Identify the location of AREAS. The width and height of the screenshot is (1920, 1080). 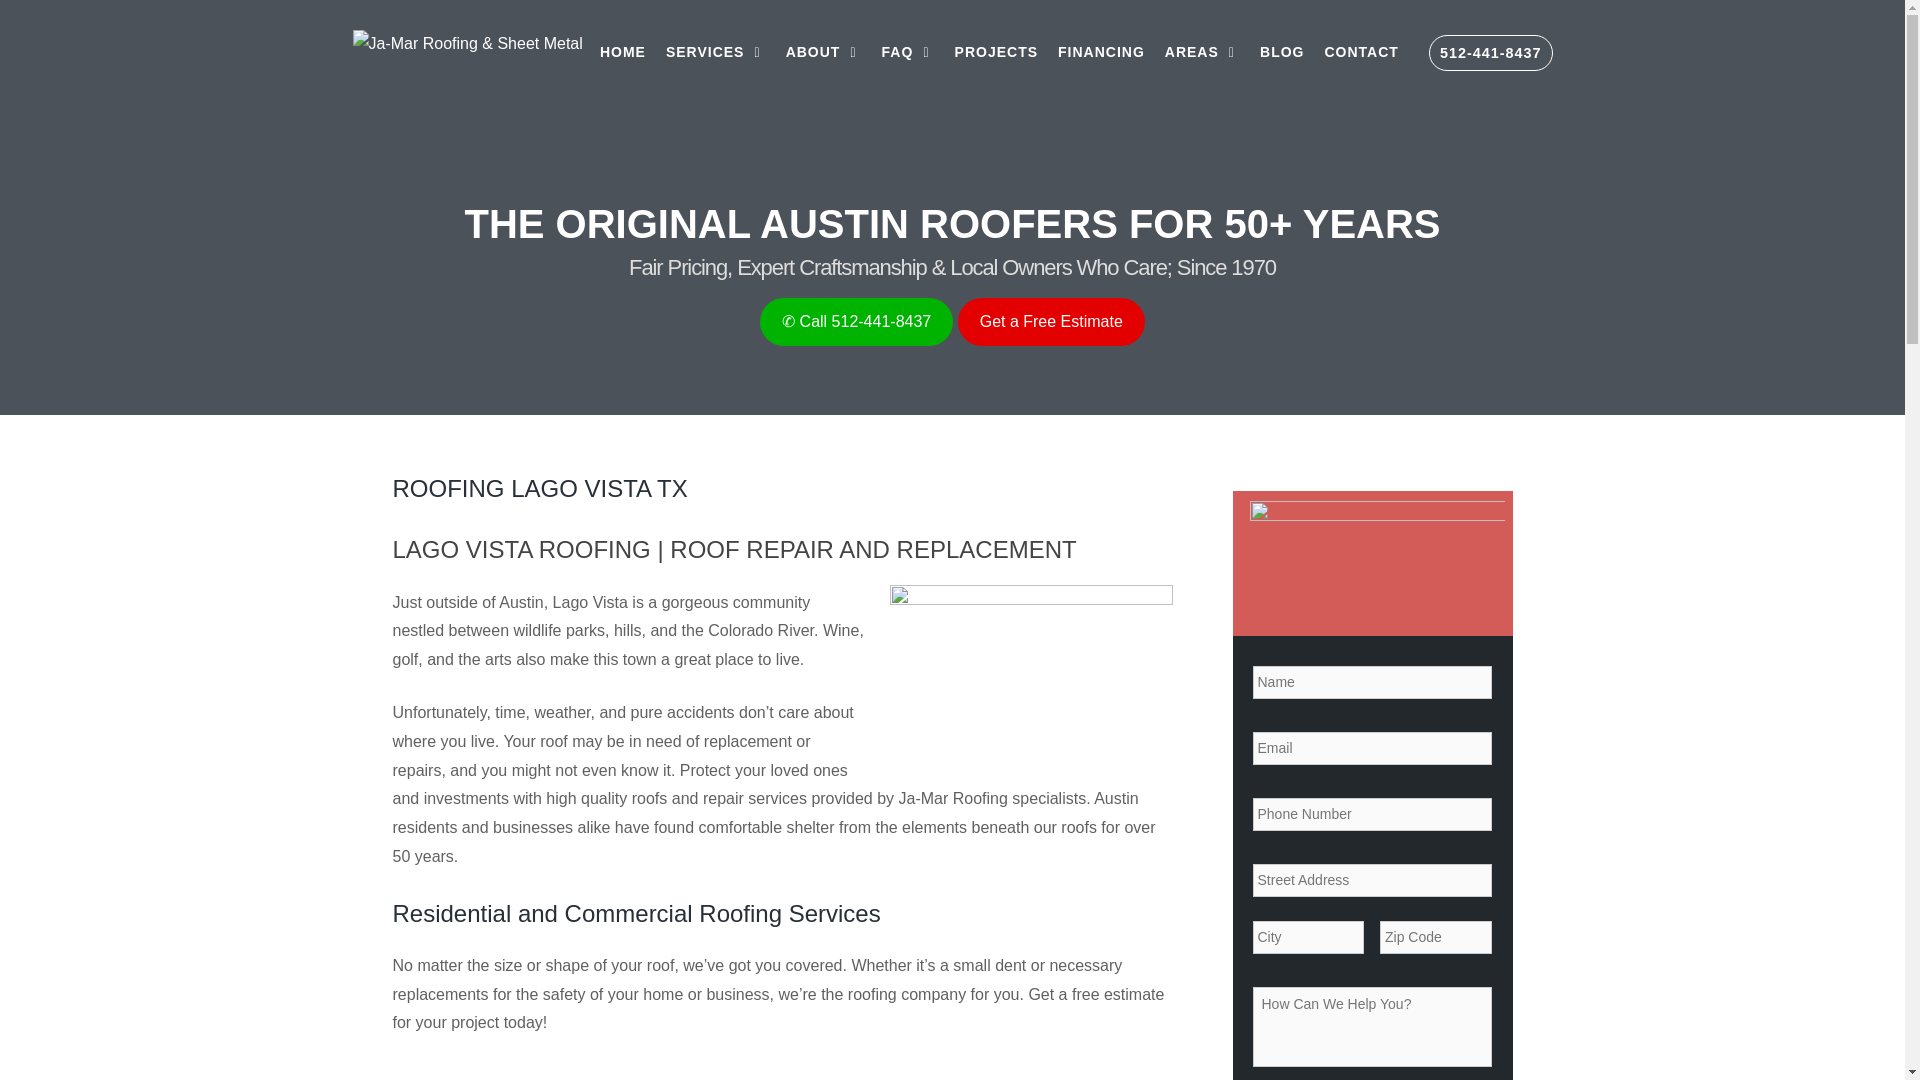
(1202, 52).